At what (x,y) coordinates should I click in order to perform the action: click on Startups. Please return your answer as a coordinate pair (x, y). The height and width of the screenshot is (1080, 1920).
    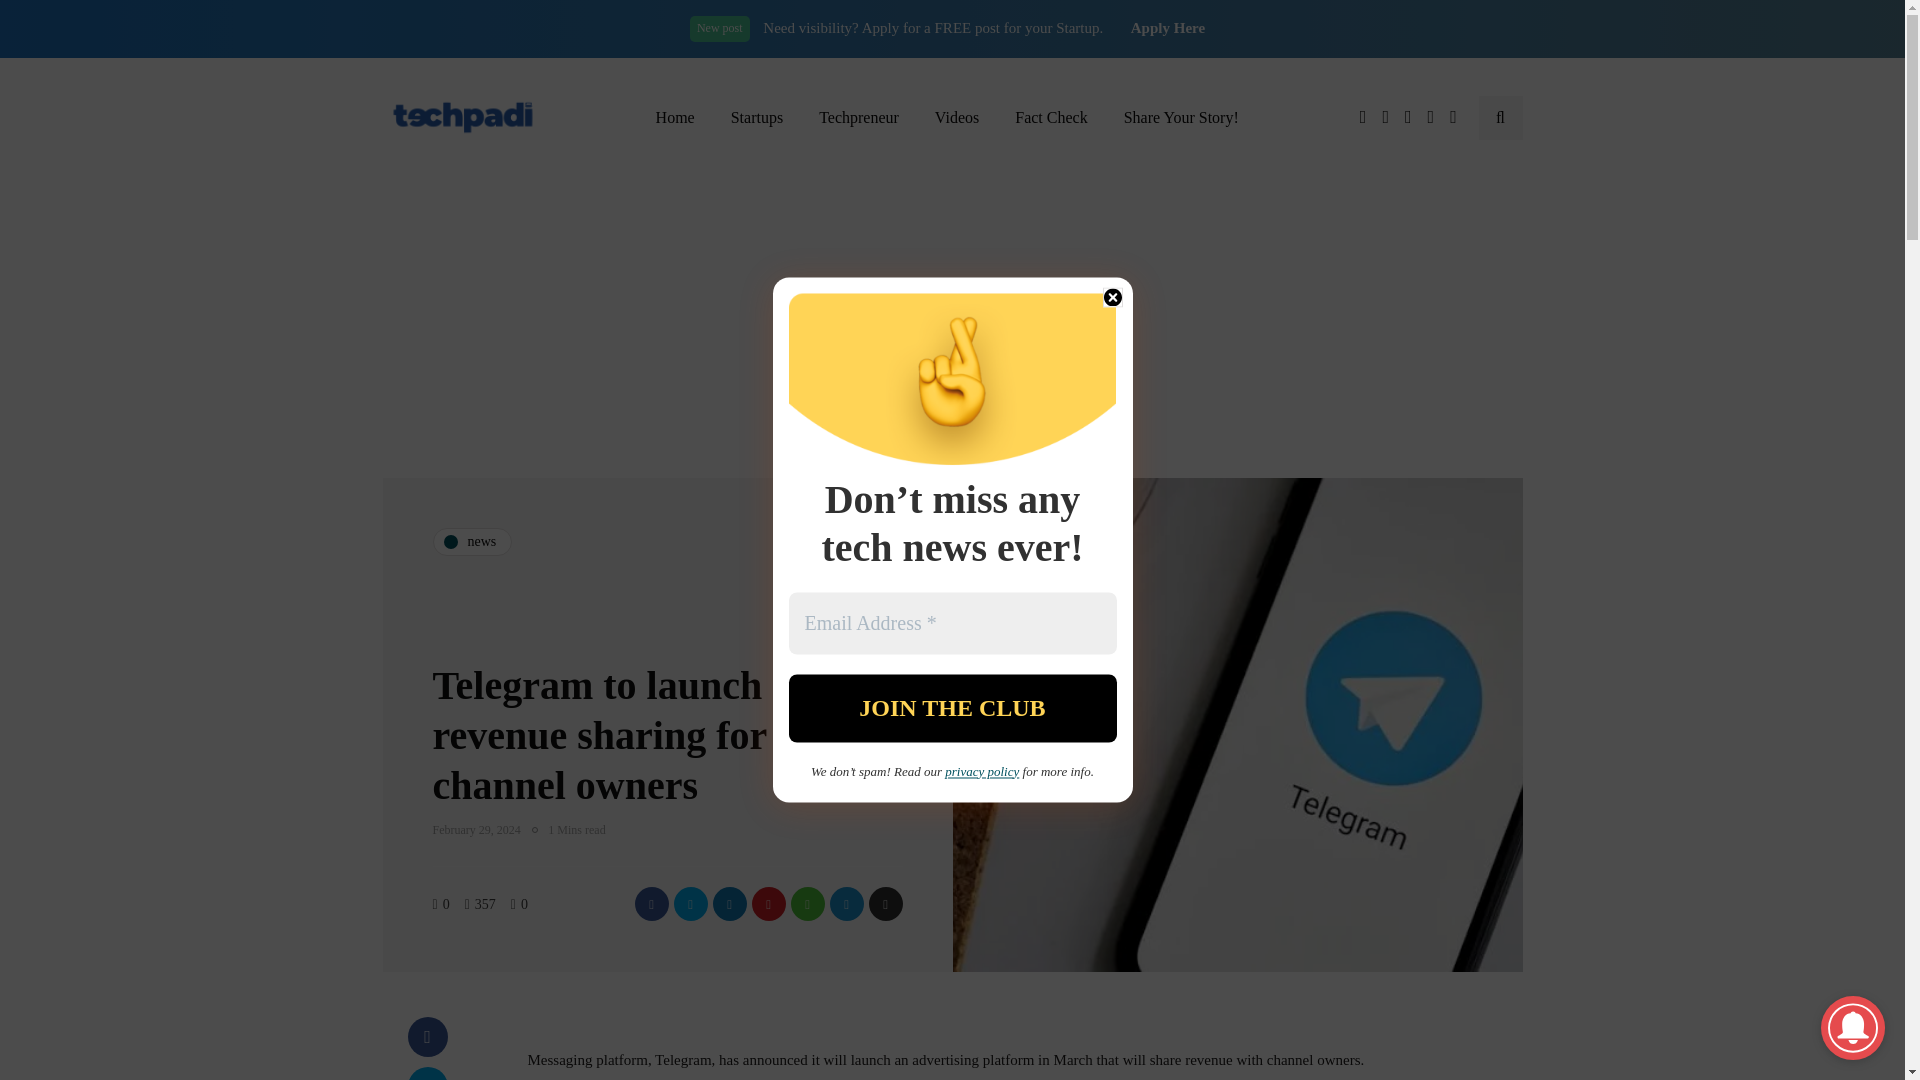
    Looking at the image, I should click on (756, 118).